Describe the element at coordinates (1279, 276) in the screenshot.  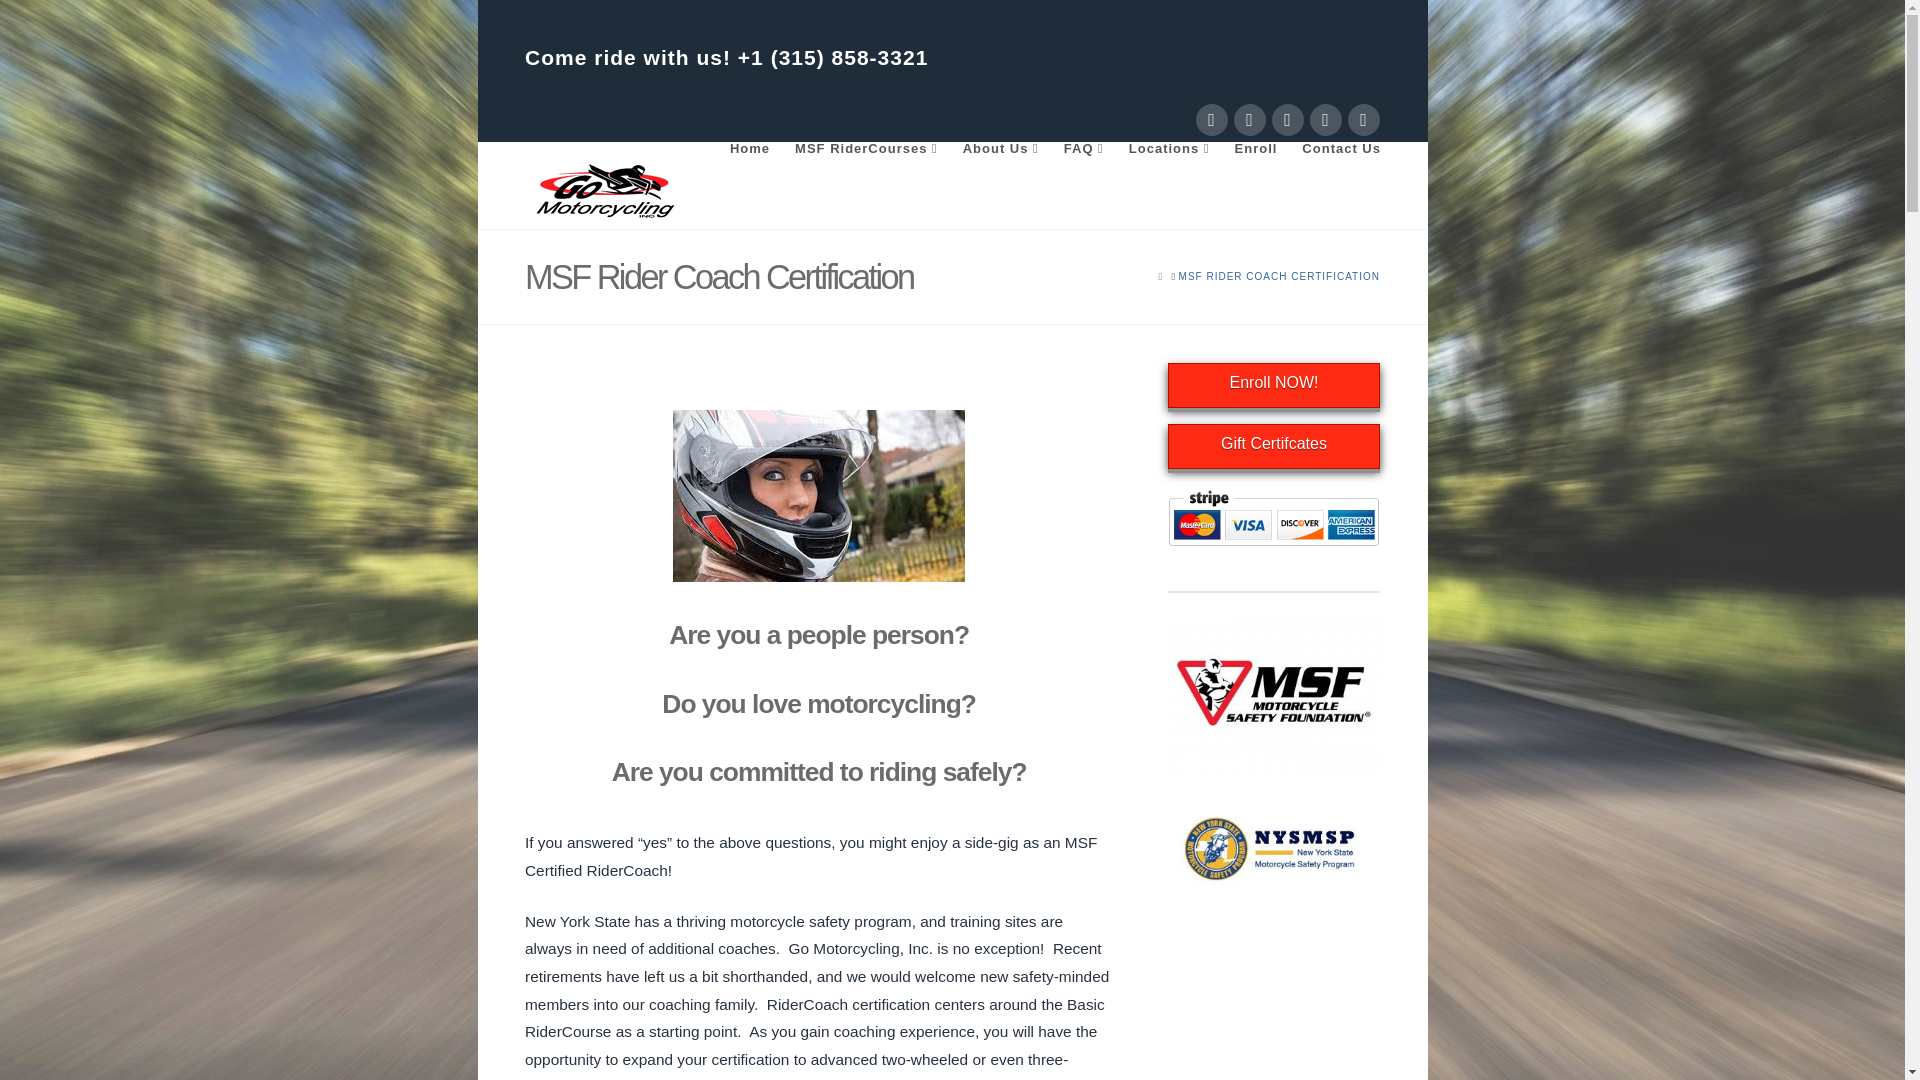
I see `You Are Here` at that location.